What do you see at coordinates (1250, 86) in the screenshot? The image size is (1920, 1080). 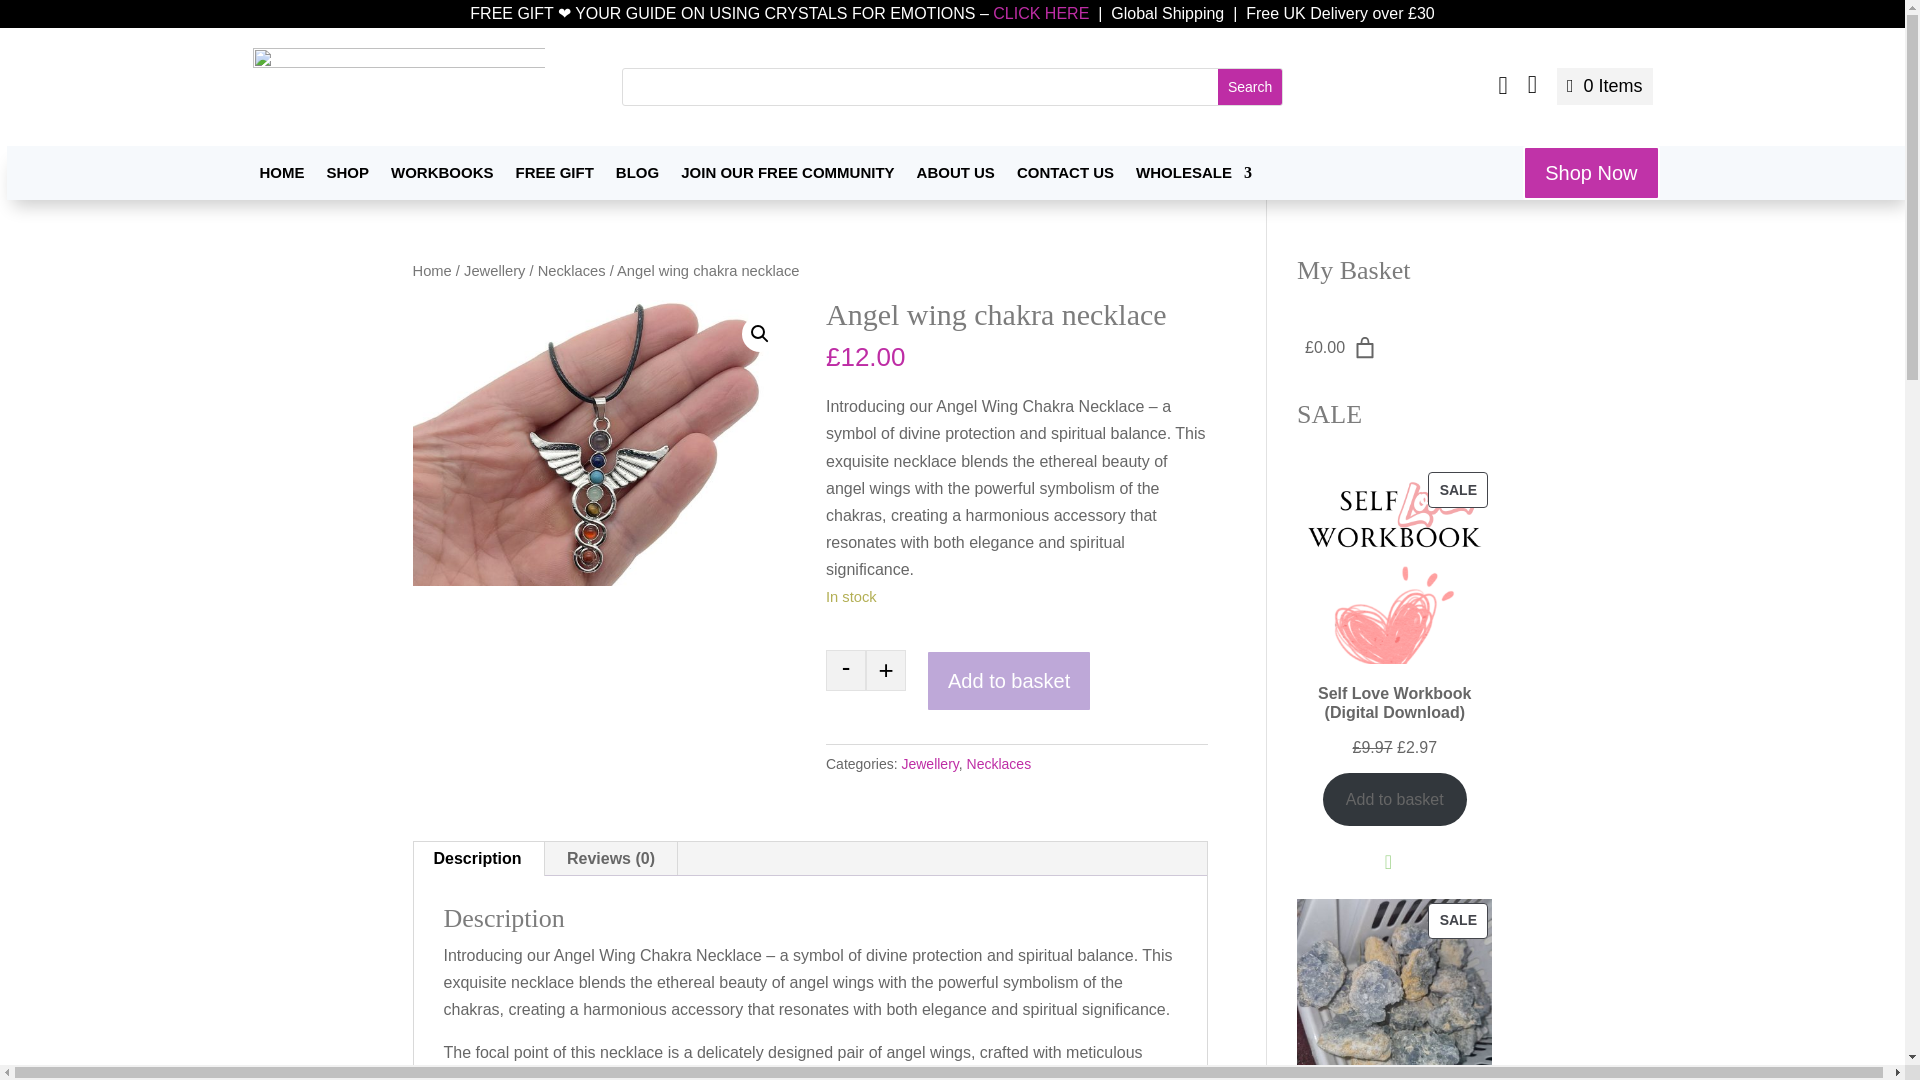 I see `Search` at bounding box center [1250, 86].